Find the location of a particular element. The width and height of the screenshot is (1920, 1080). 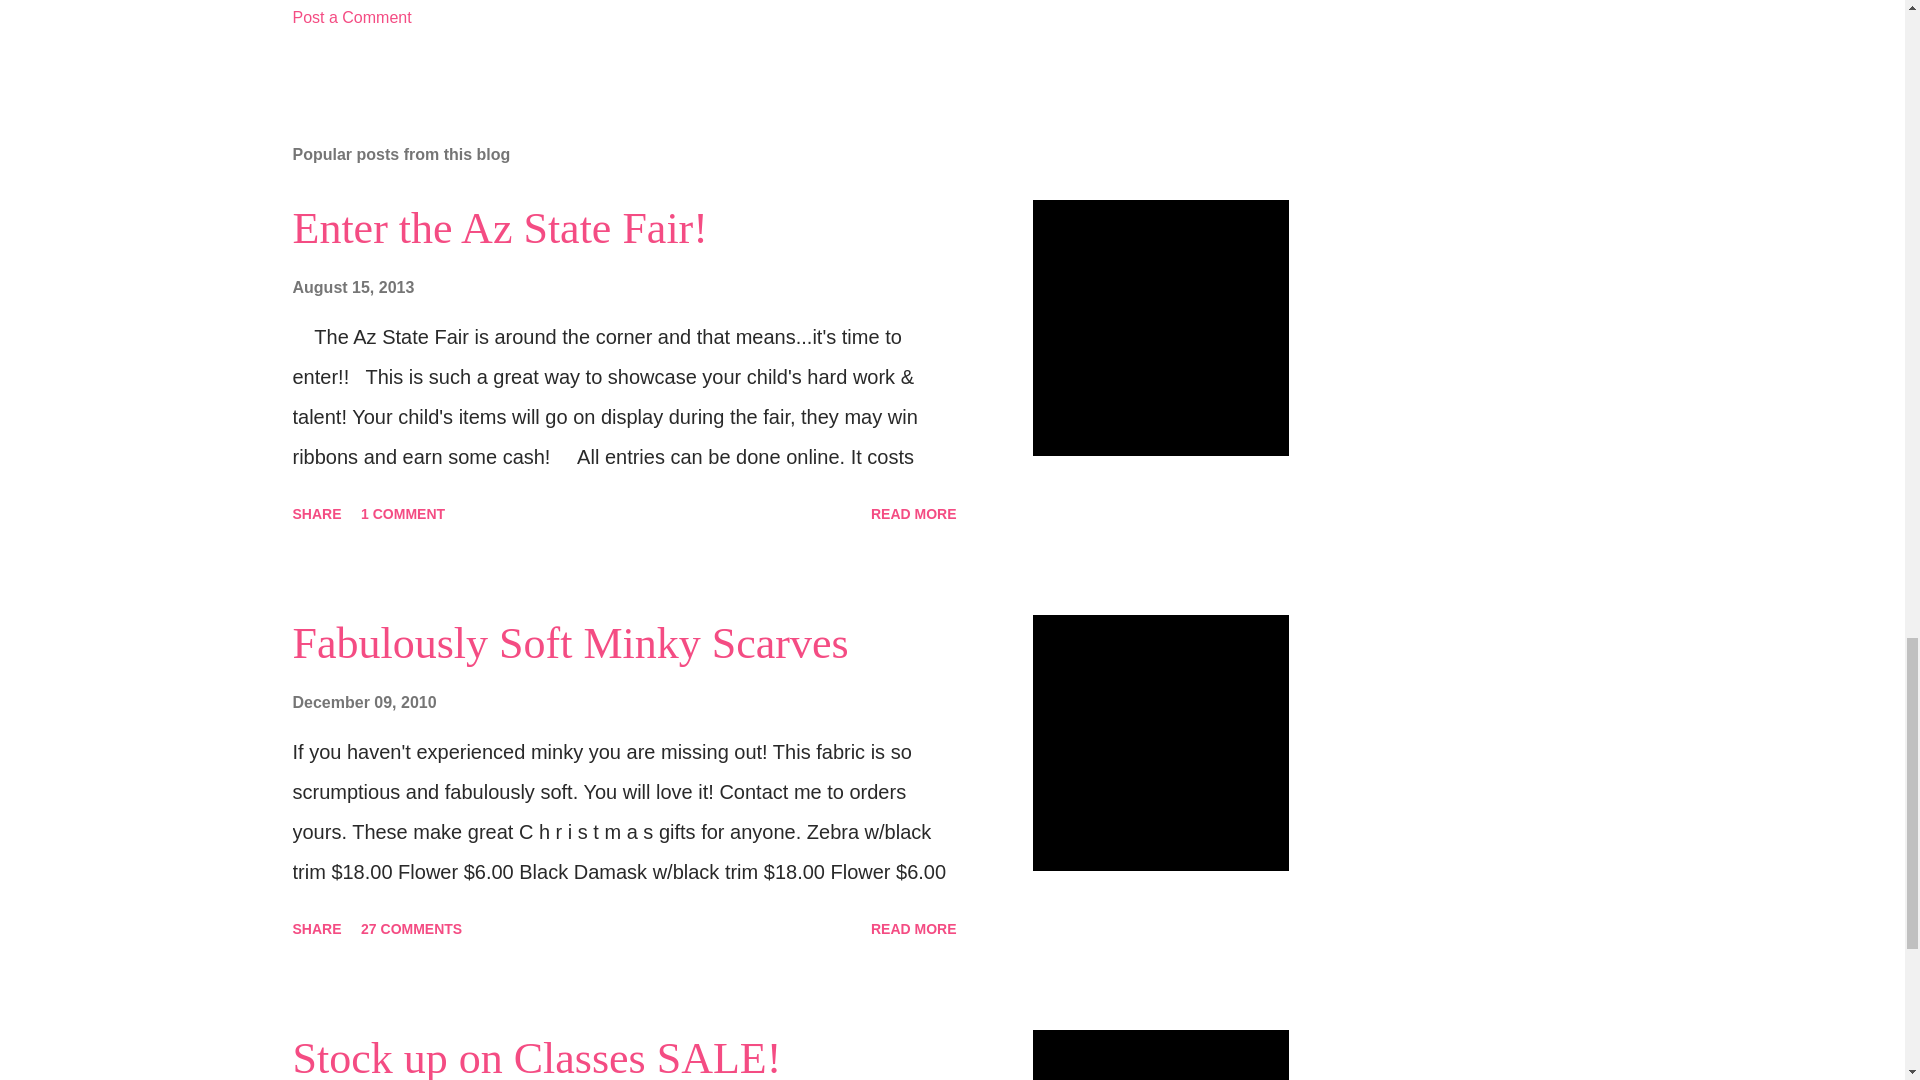

READ MORE is located at coordinates (914, 514).